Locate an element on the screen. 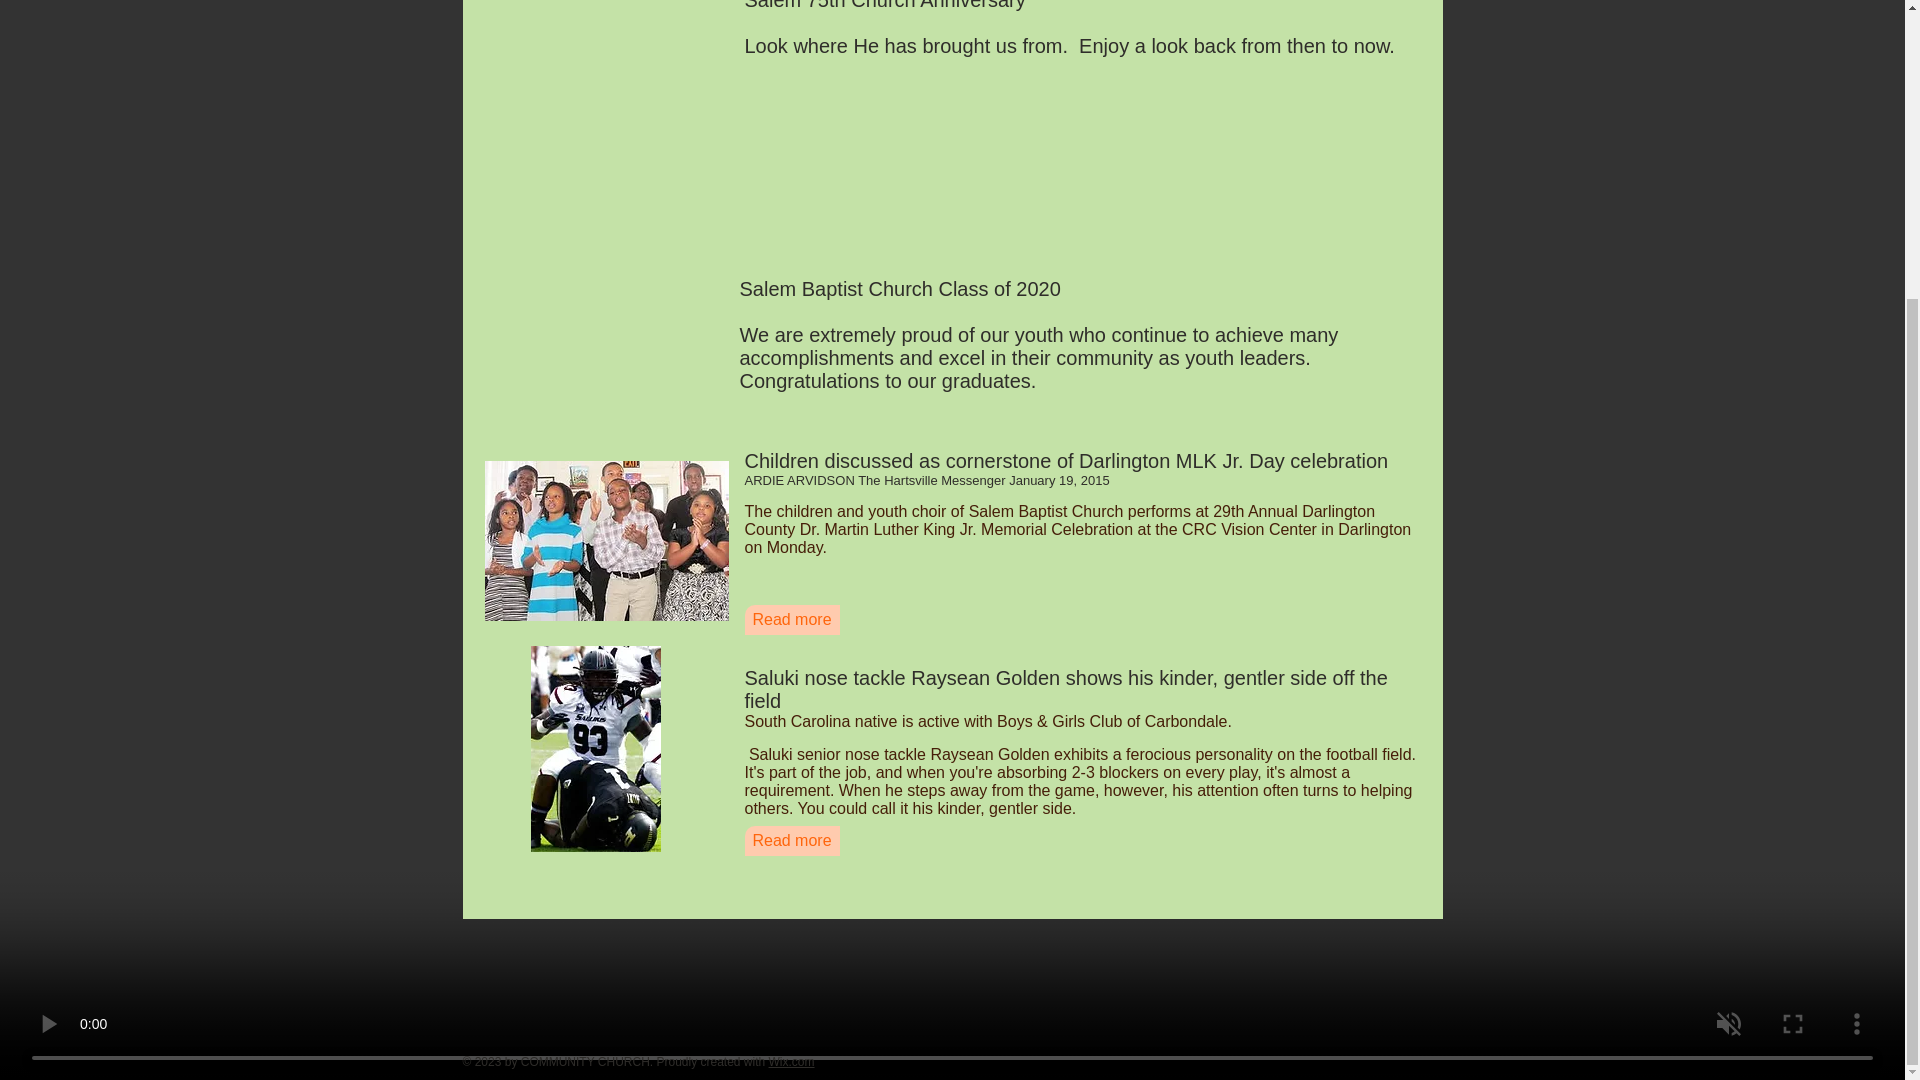 Image resolution: width=1920 pixels, height=1080 pixels. Read more is located at coordinates (792, 620).